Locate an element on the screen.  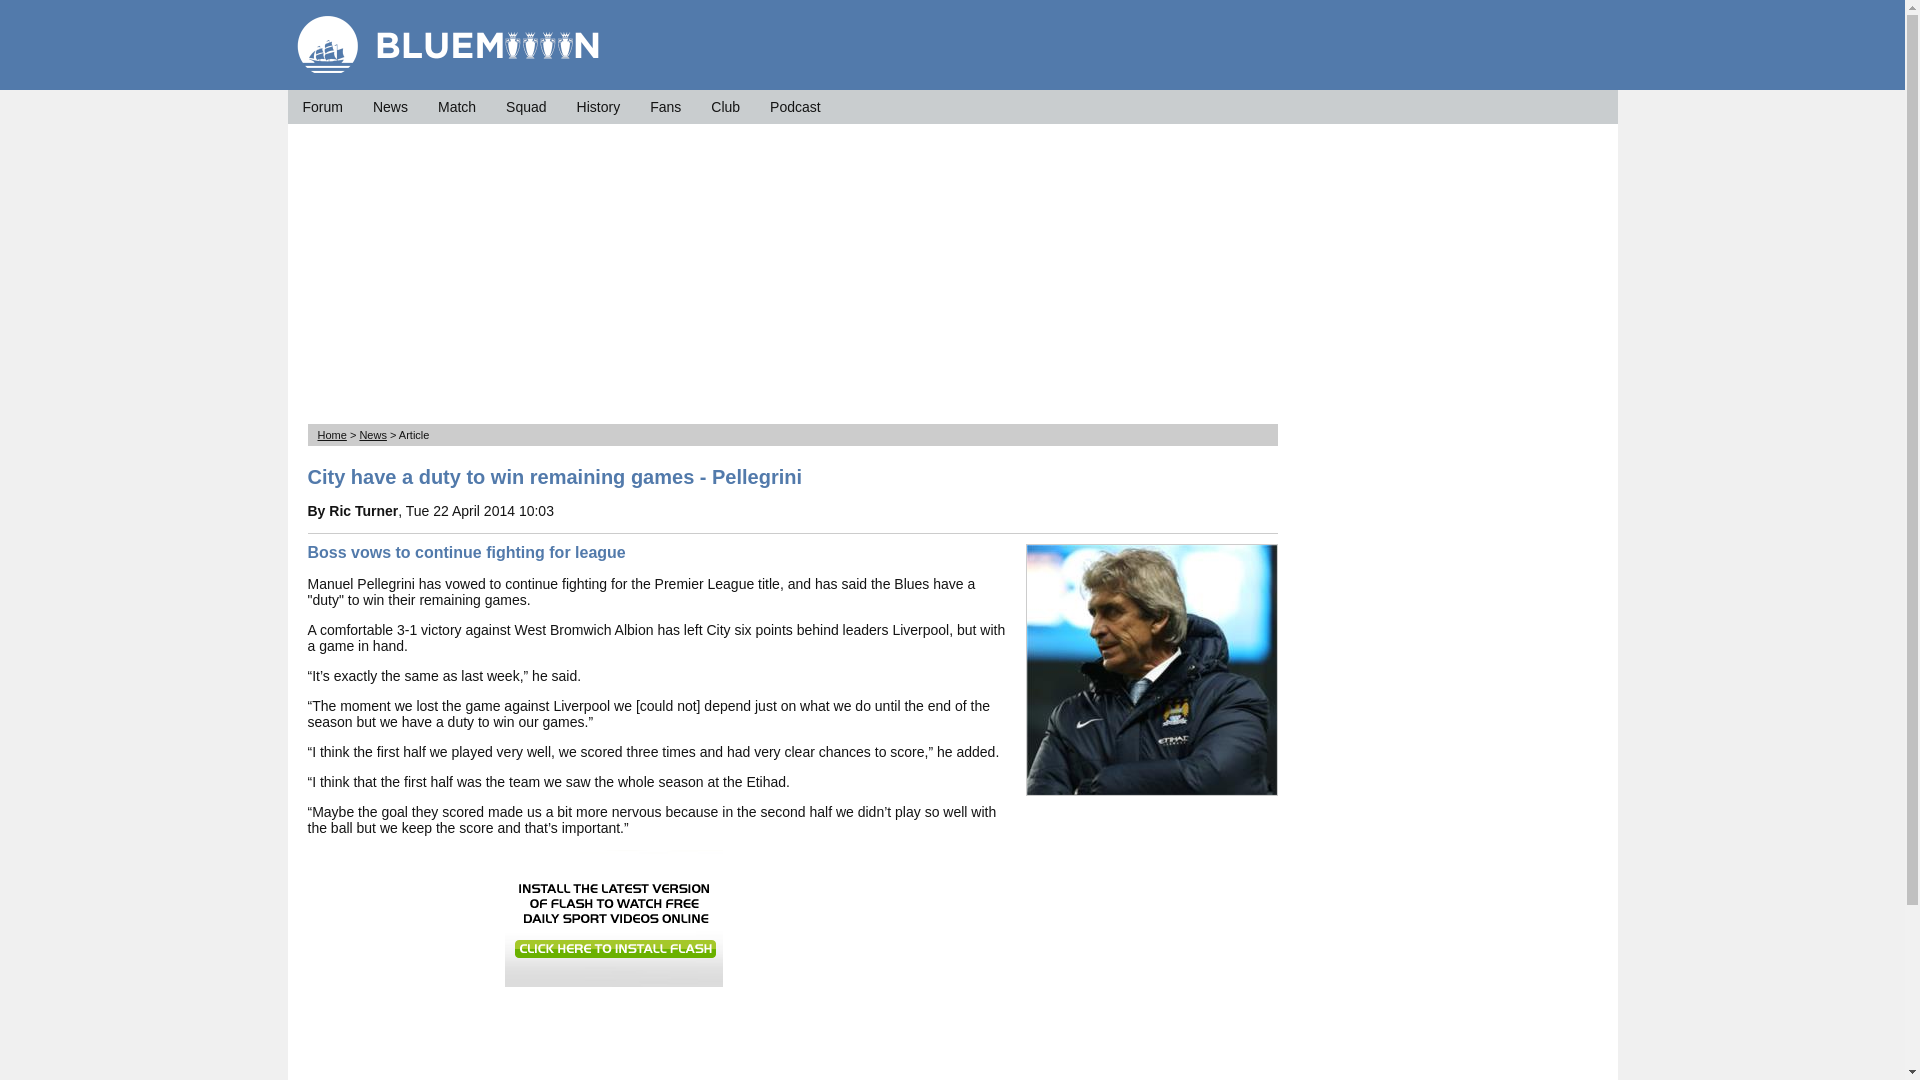
Match is located at coordinates (456, 106).